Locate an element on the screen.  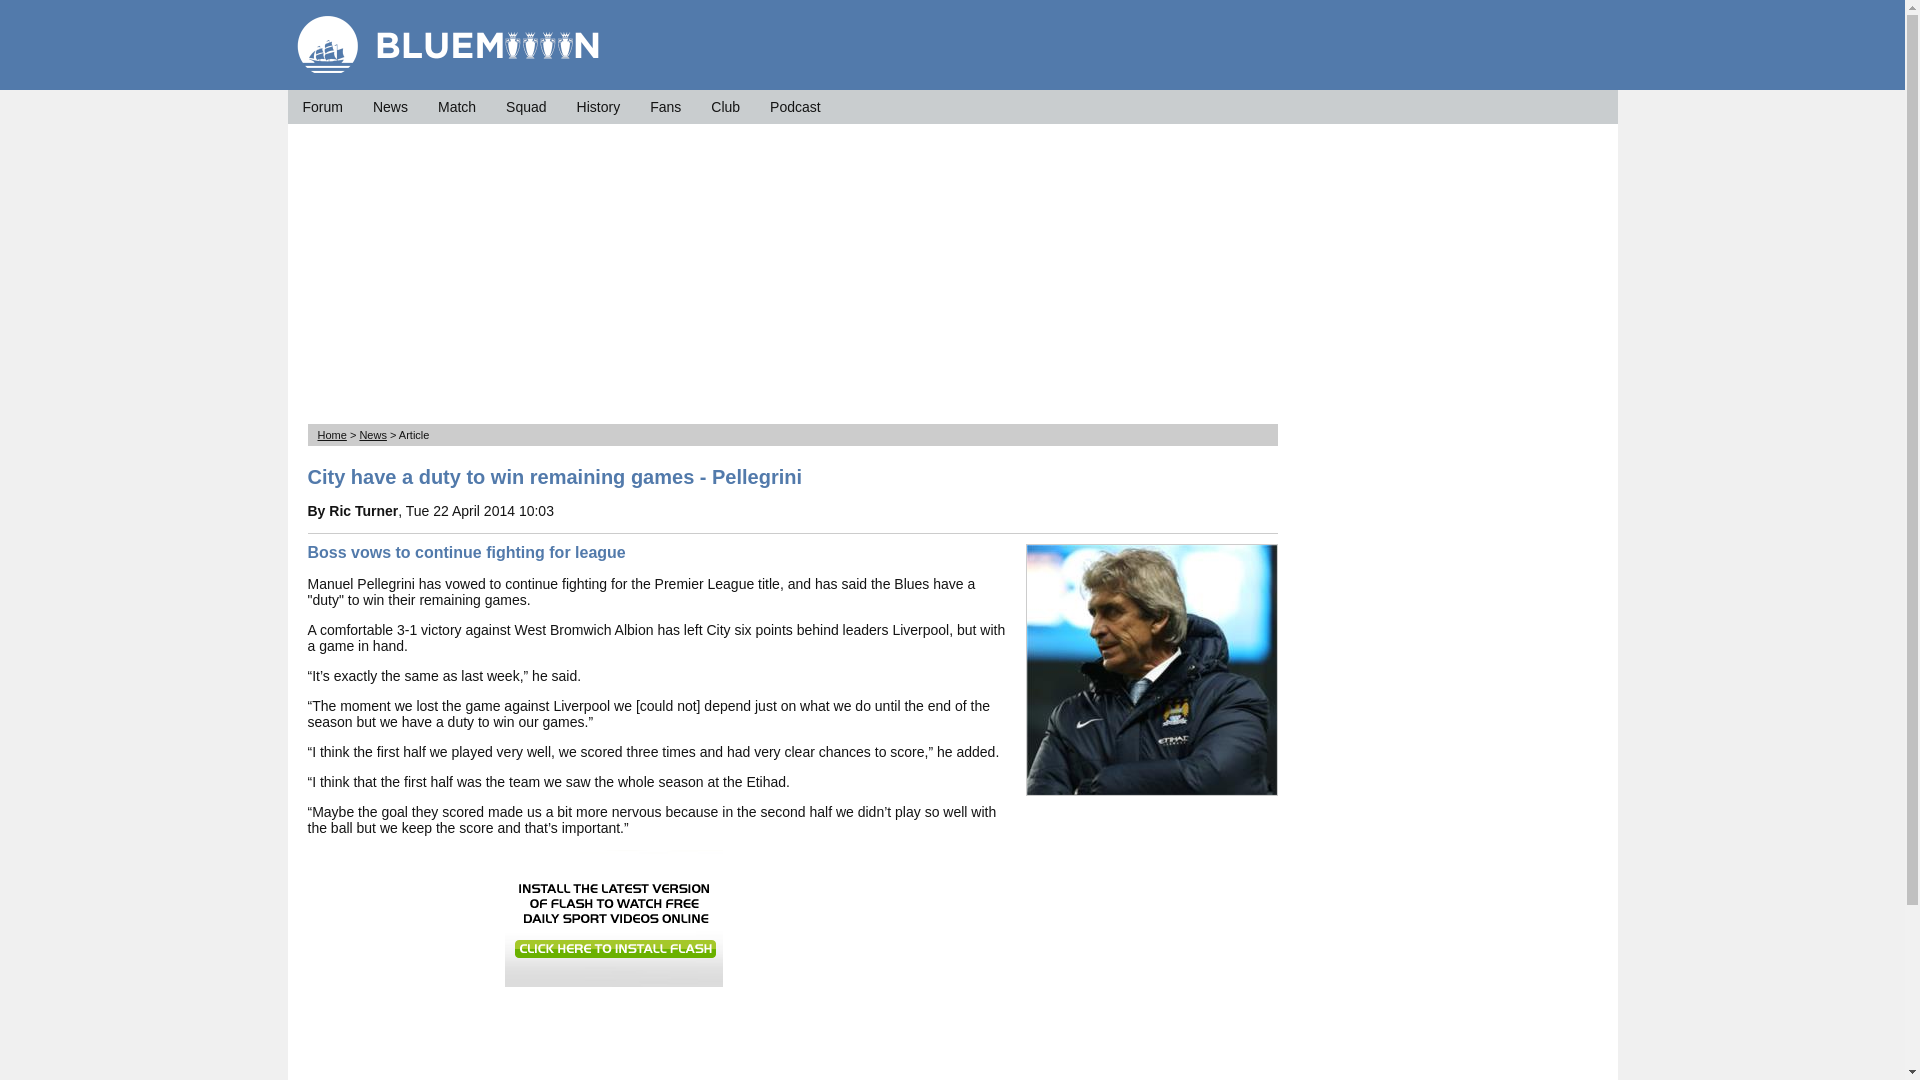
Match is located at coordinates (456, 106).